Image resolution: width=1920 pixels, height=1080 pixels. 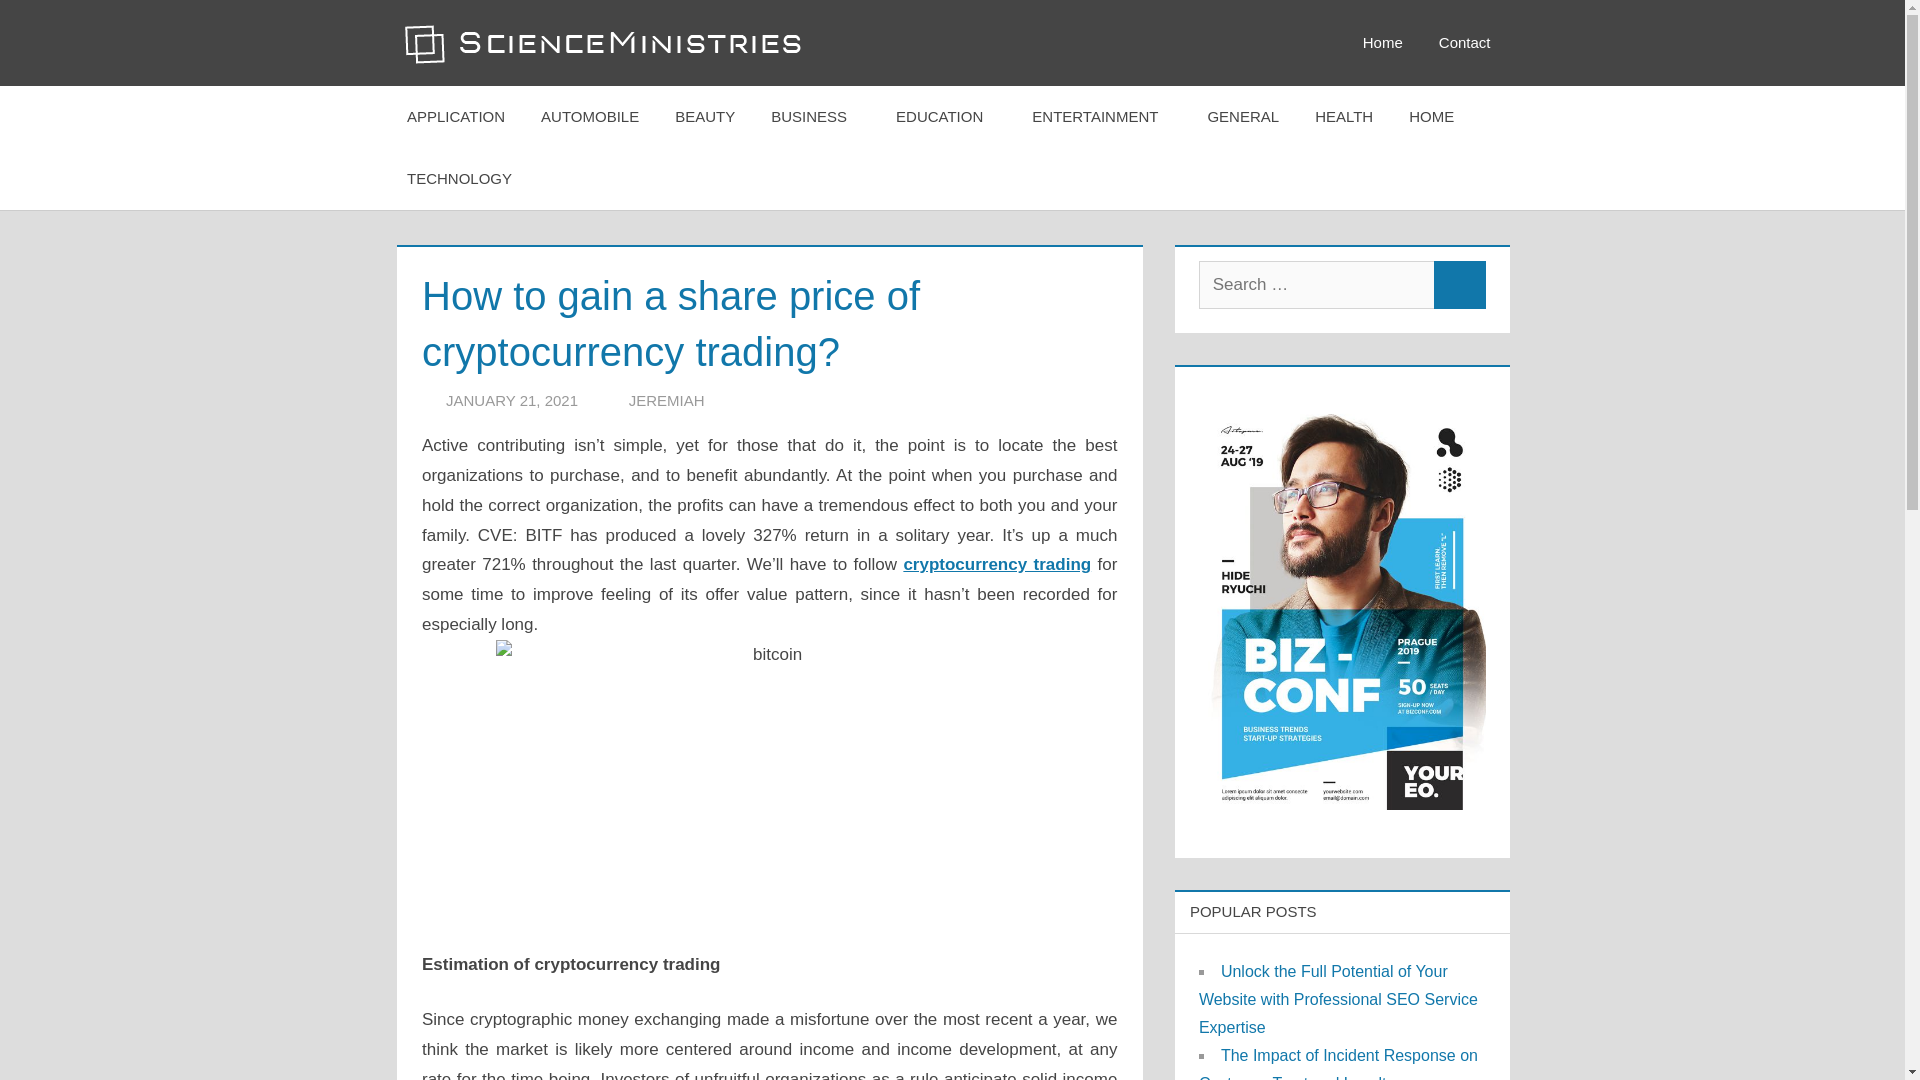 I want to click on Search for:, so click(x=1316, y=284).